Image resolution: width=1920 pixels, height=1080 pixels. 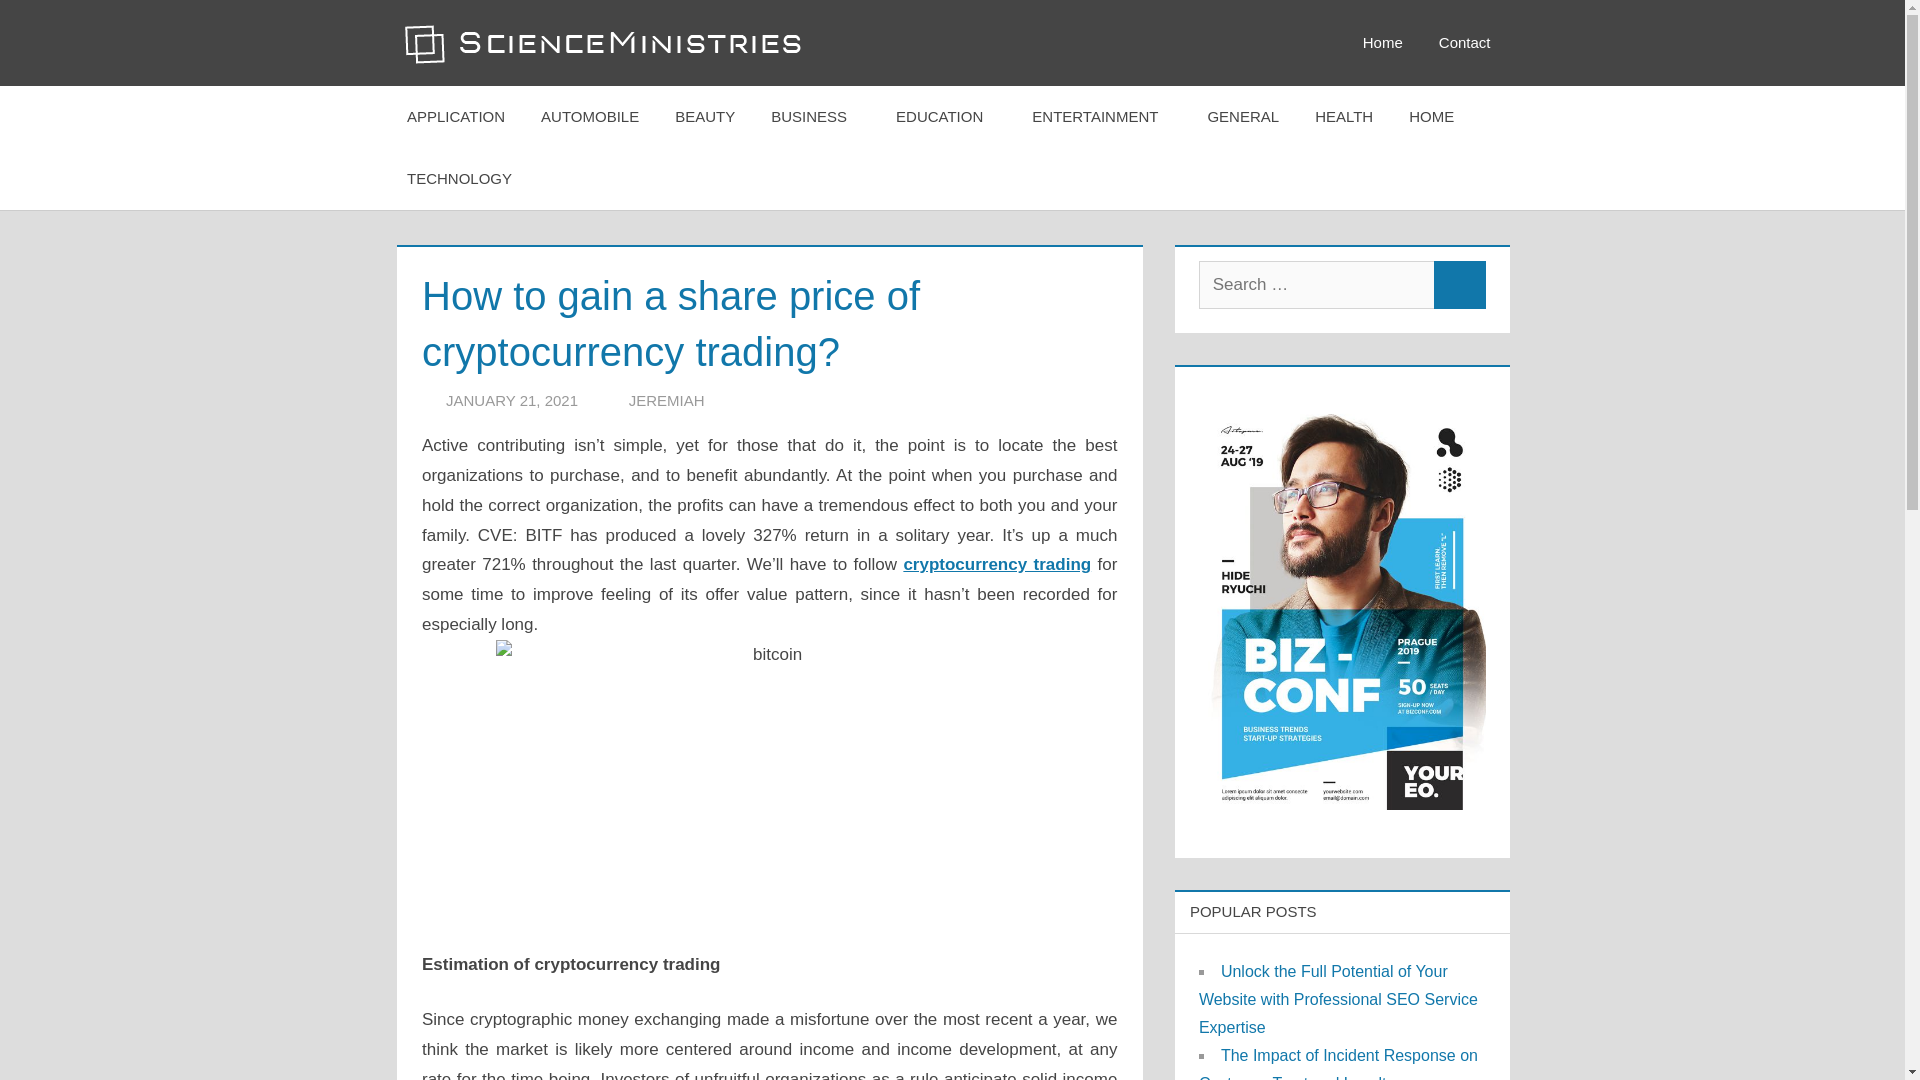 I want to click on Search for:, so click(x=1316, y=284).